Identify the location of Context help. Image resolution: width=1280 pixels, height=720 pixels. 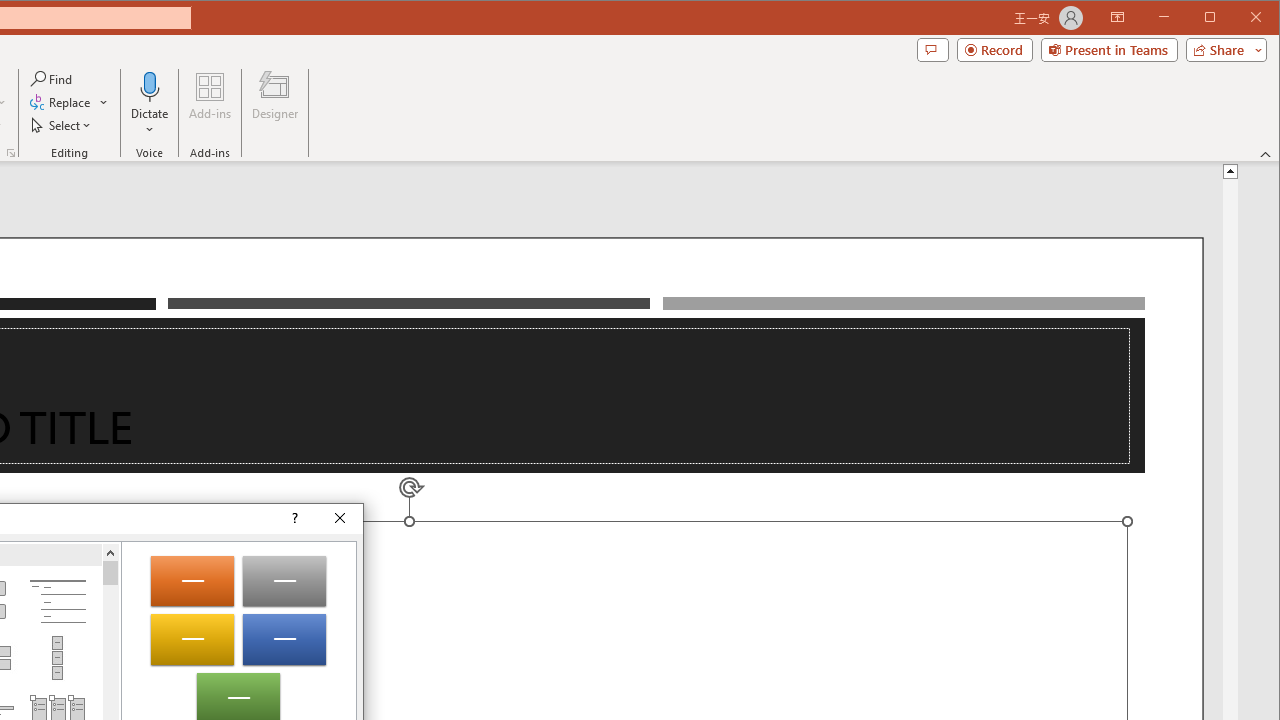
(294, 518).